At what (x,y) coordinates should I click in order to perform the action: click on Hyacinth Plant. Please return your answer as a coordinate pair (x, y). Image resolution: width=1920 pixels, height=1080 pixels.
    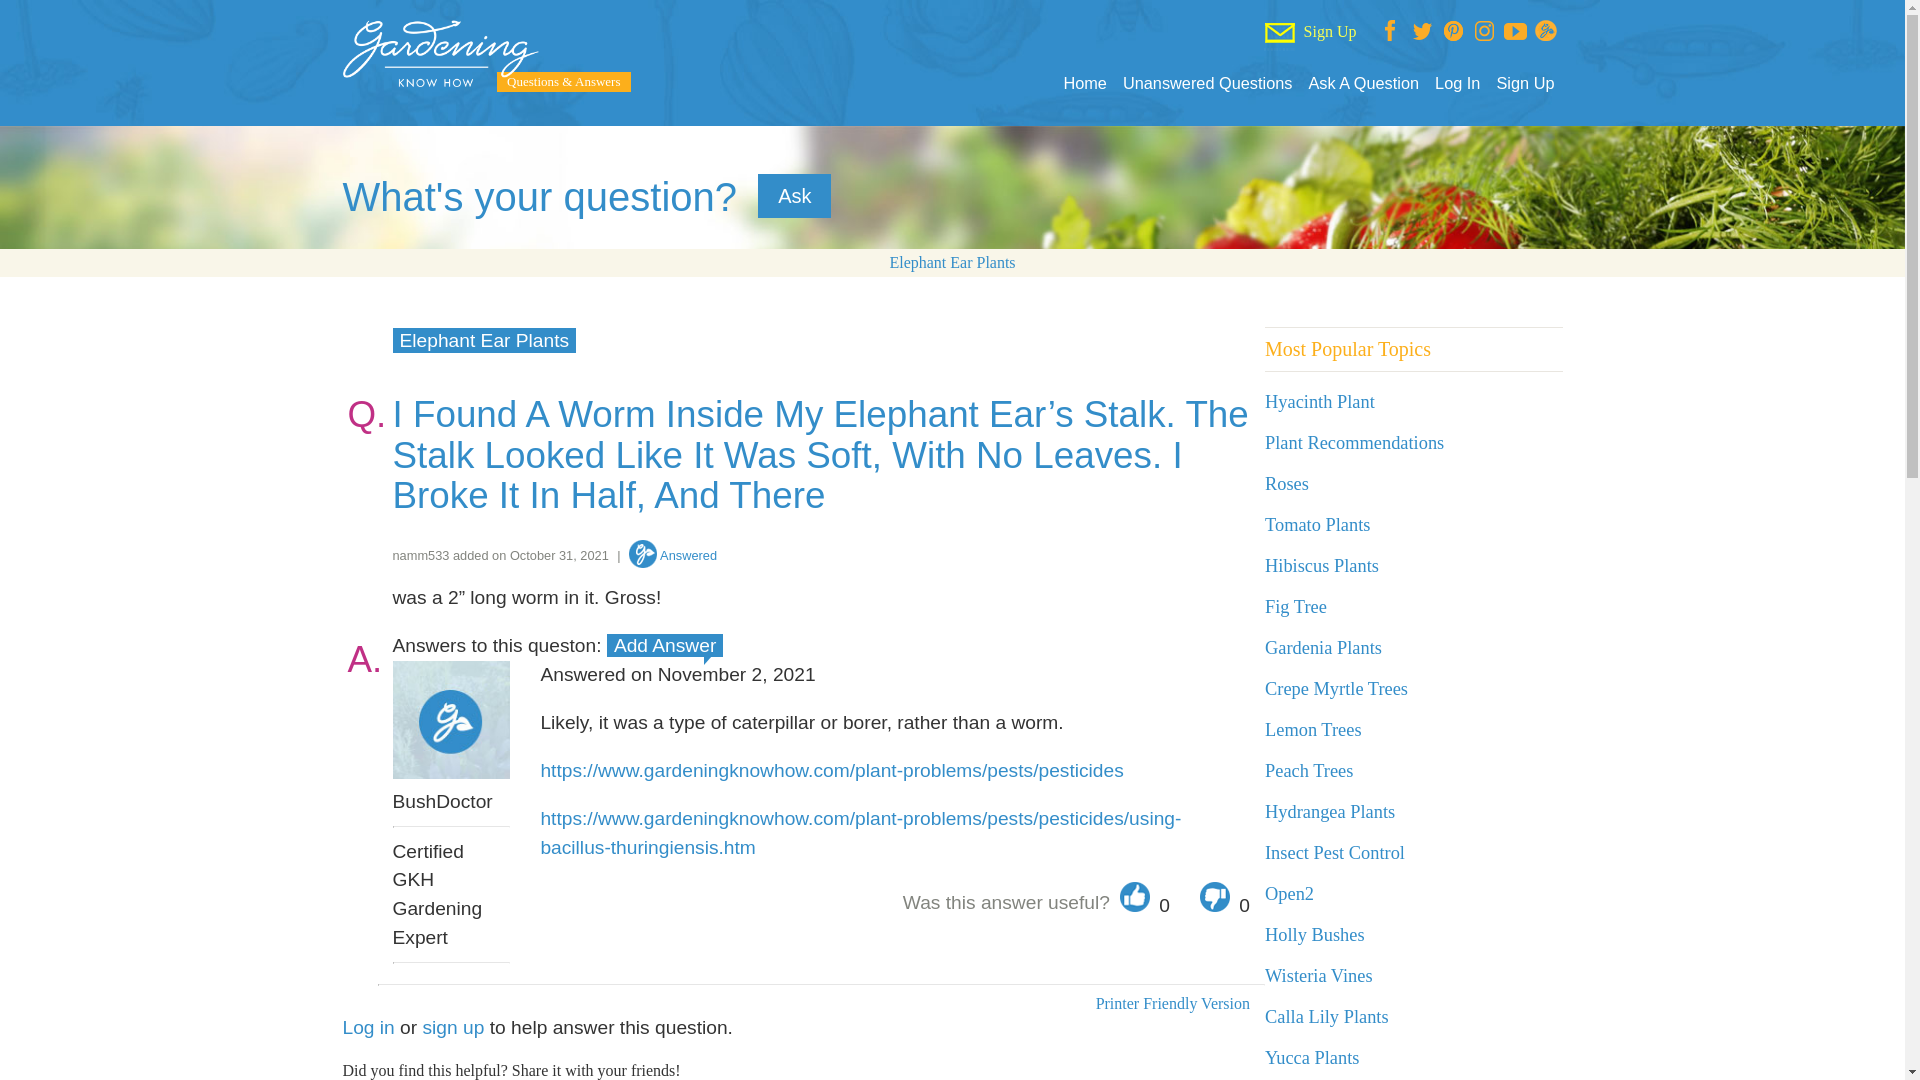
    Looking at the image, I should click on (1320, 402).